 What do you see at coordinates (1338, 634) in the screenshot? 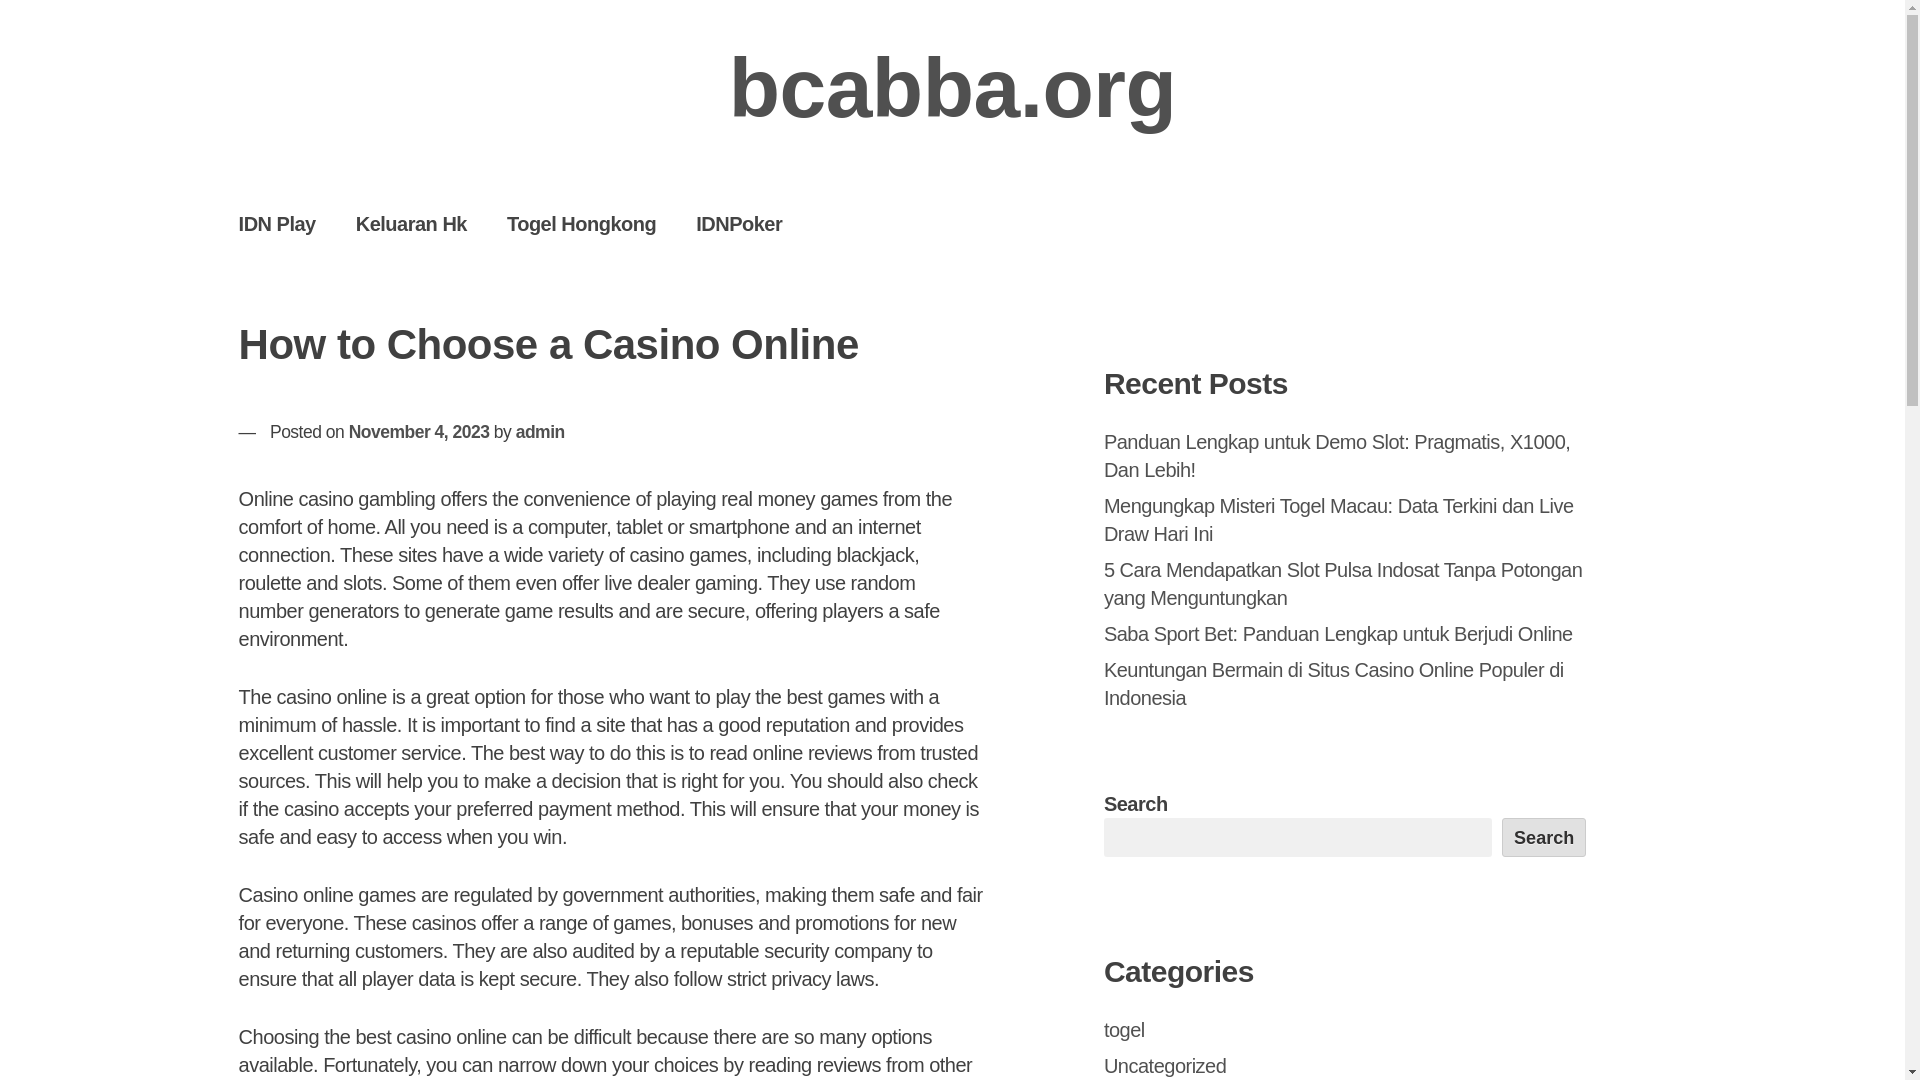
I see `Saba Sport Bet: Panduan Lengkap untuk Berjudi Online` at bounding box center [1338, 634].